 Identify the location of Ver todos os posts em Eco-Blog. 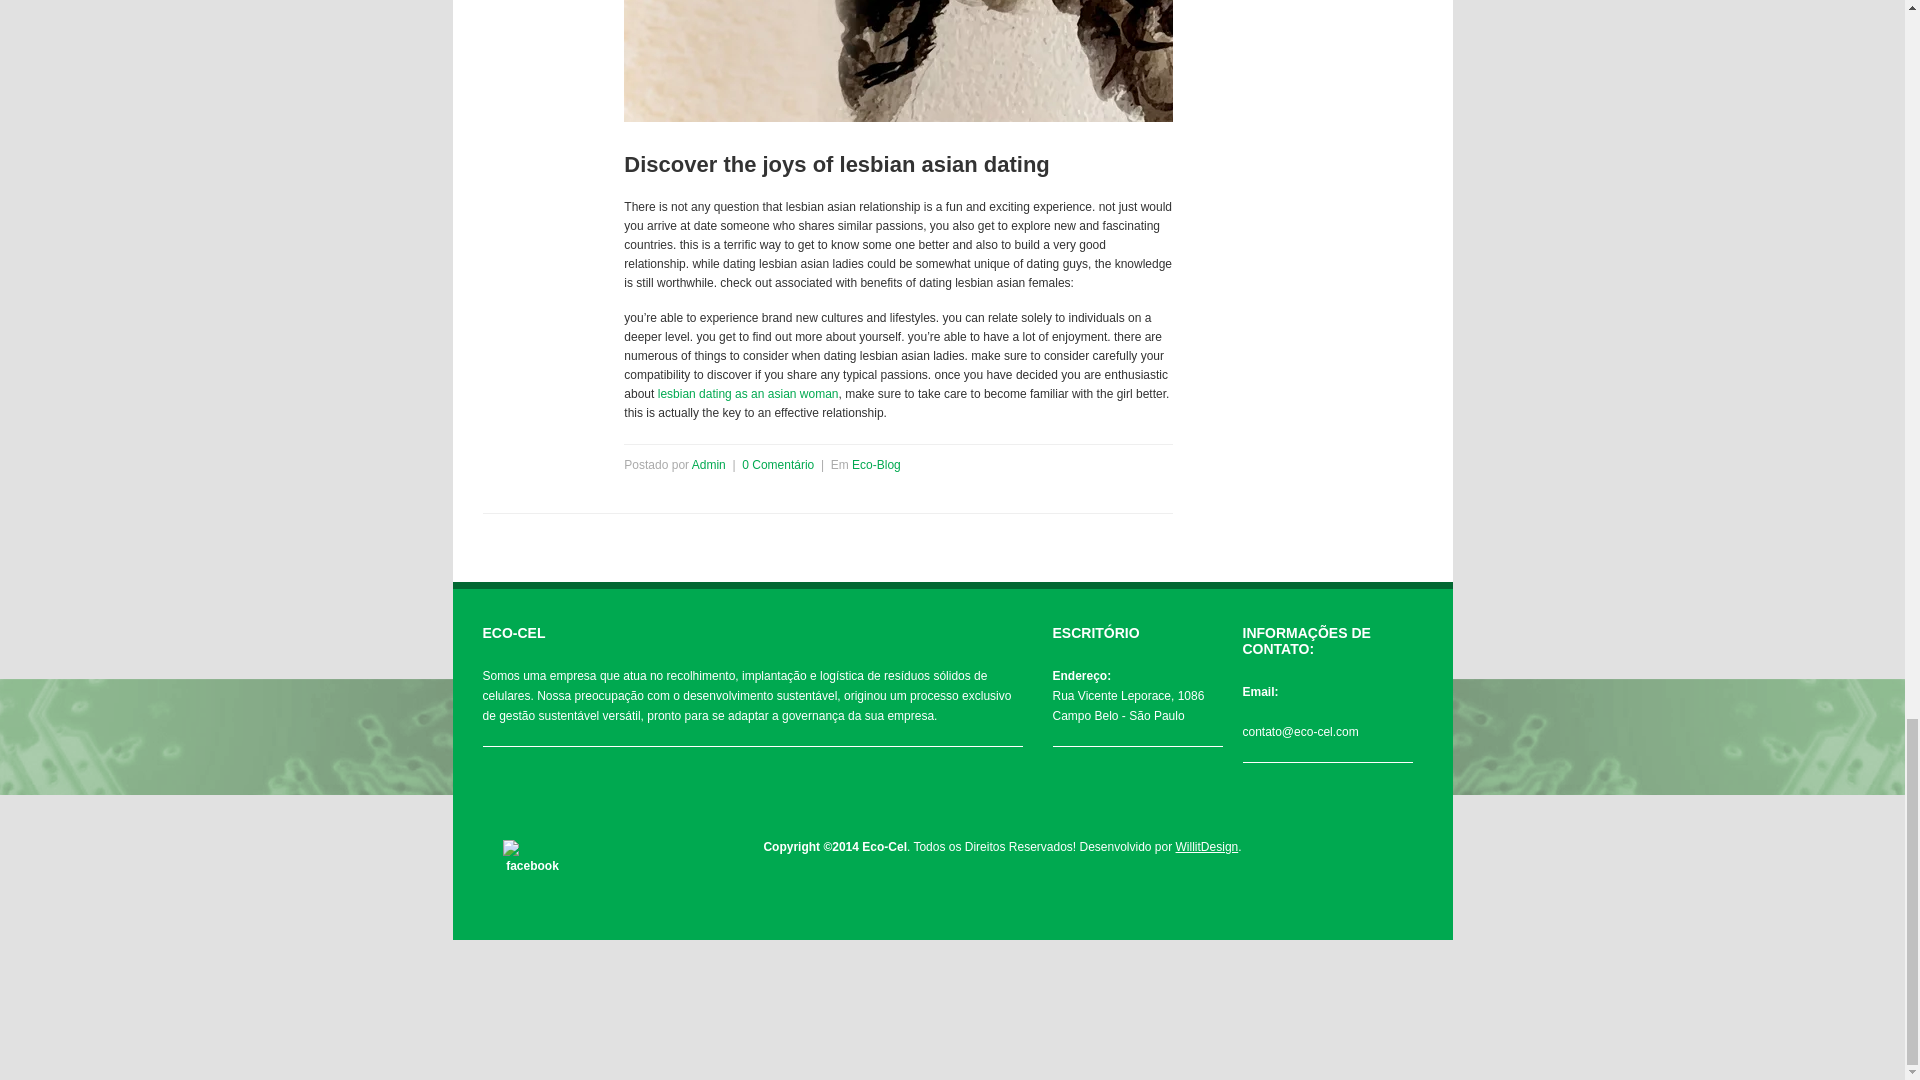
(876, 464).